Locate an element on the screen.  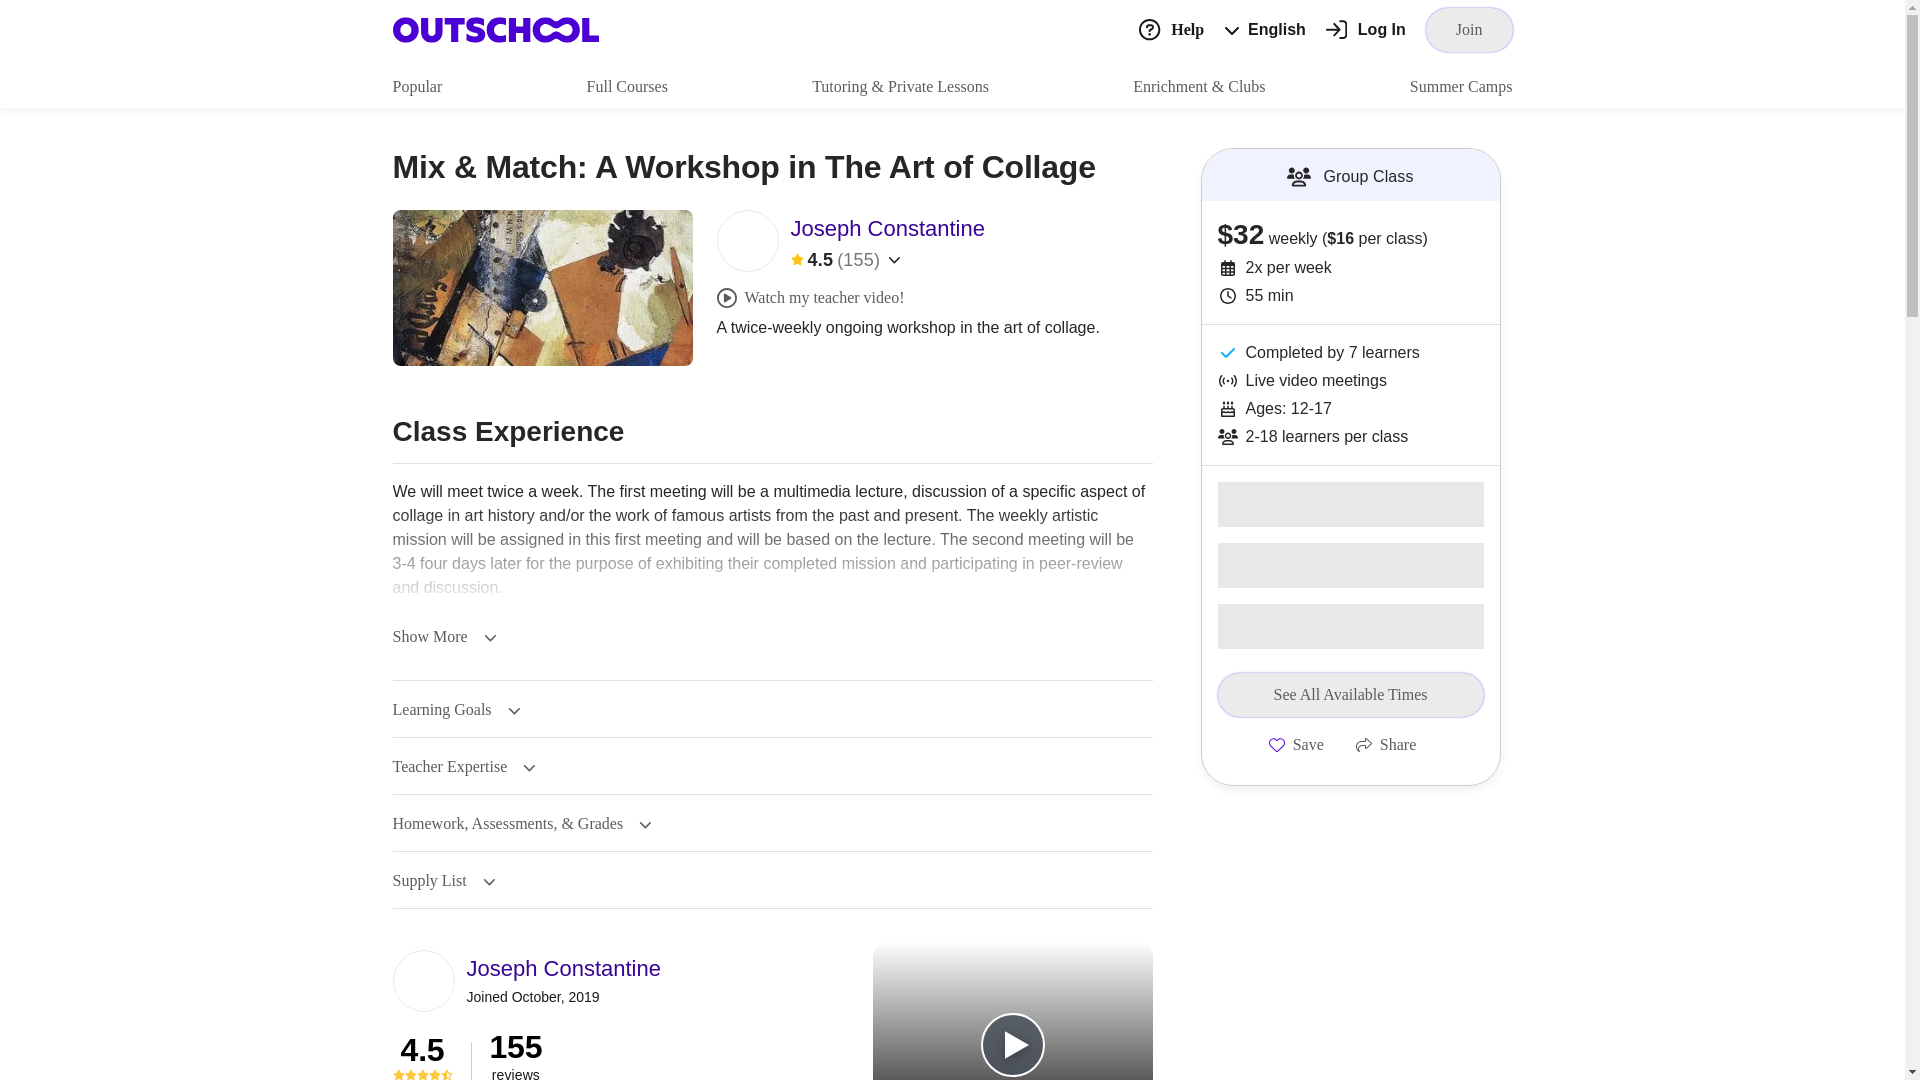
See All Available Times is located at coordinates (1350, 694).